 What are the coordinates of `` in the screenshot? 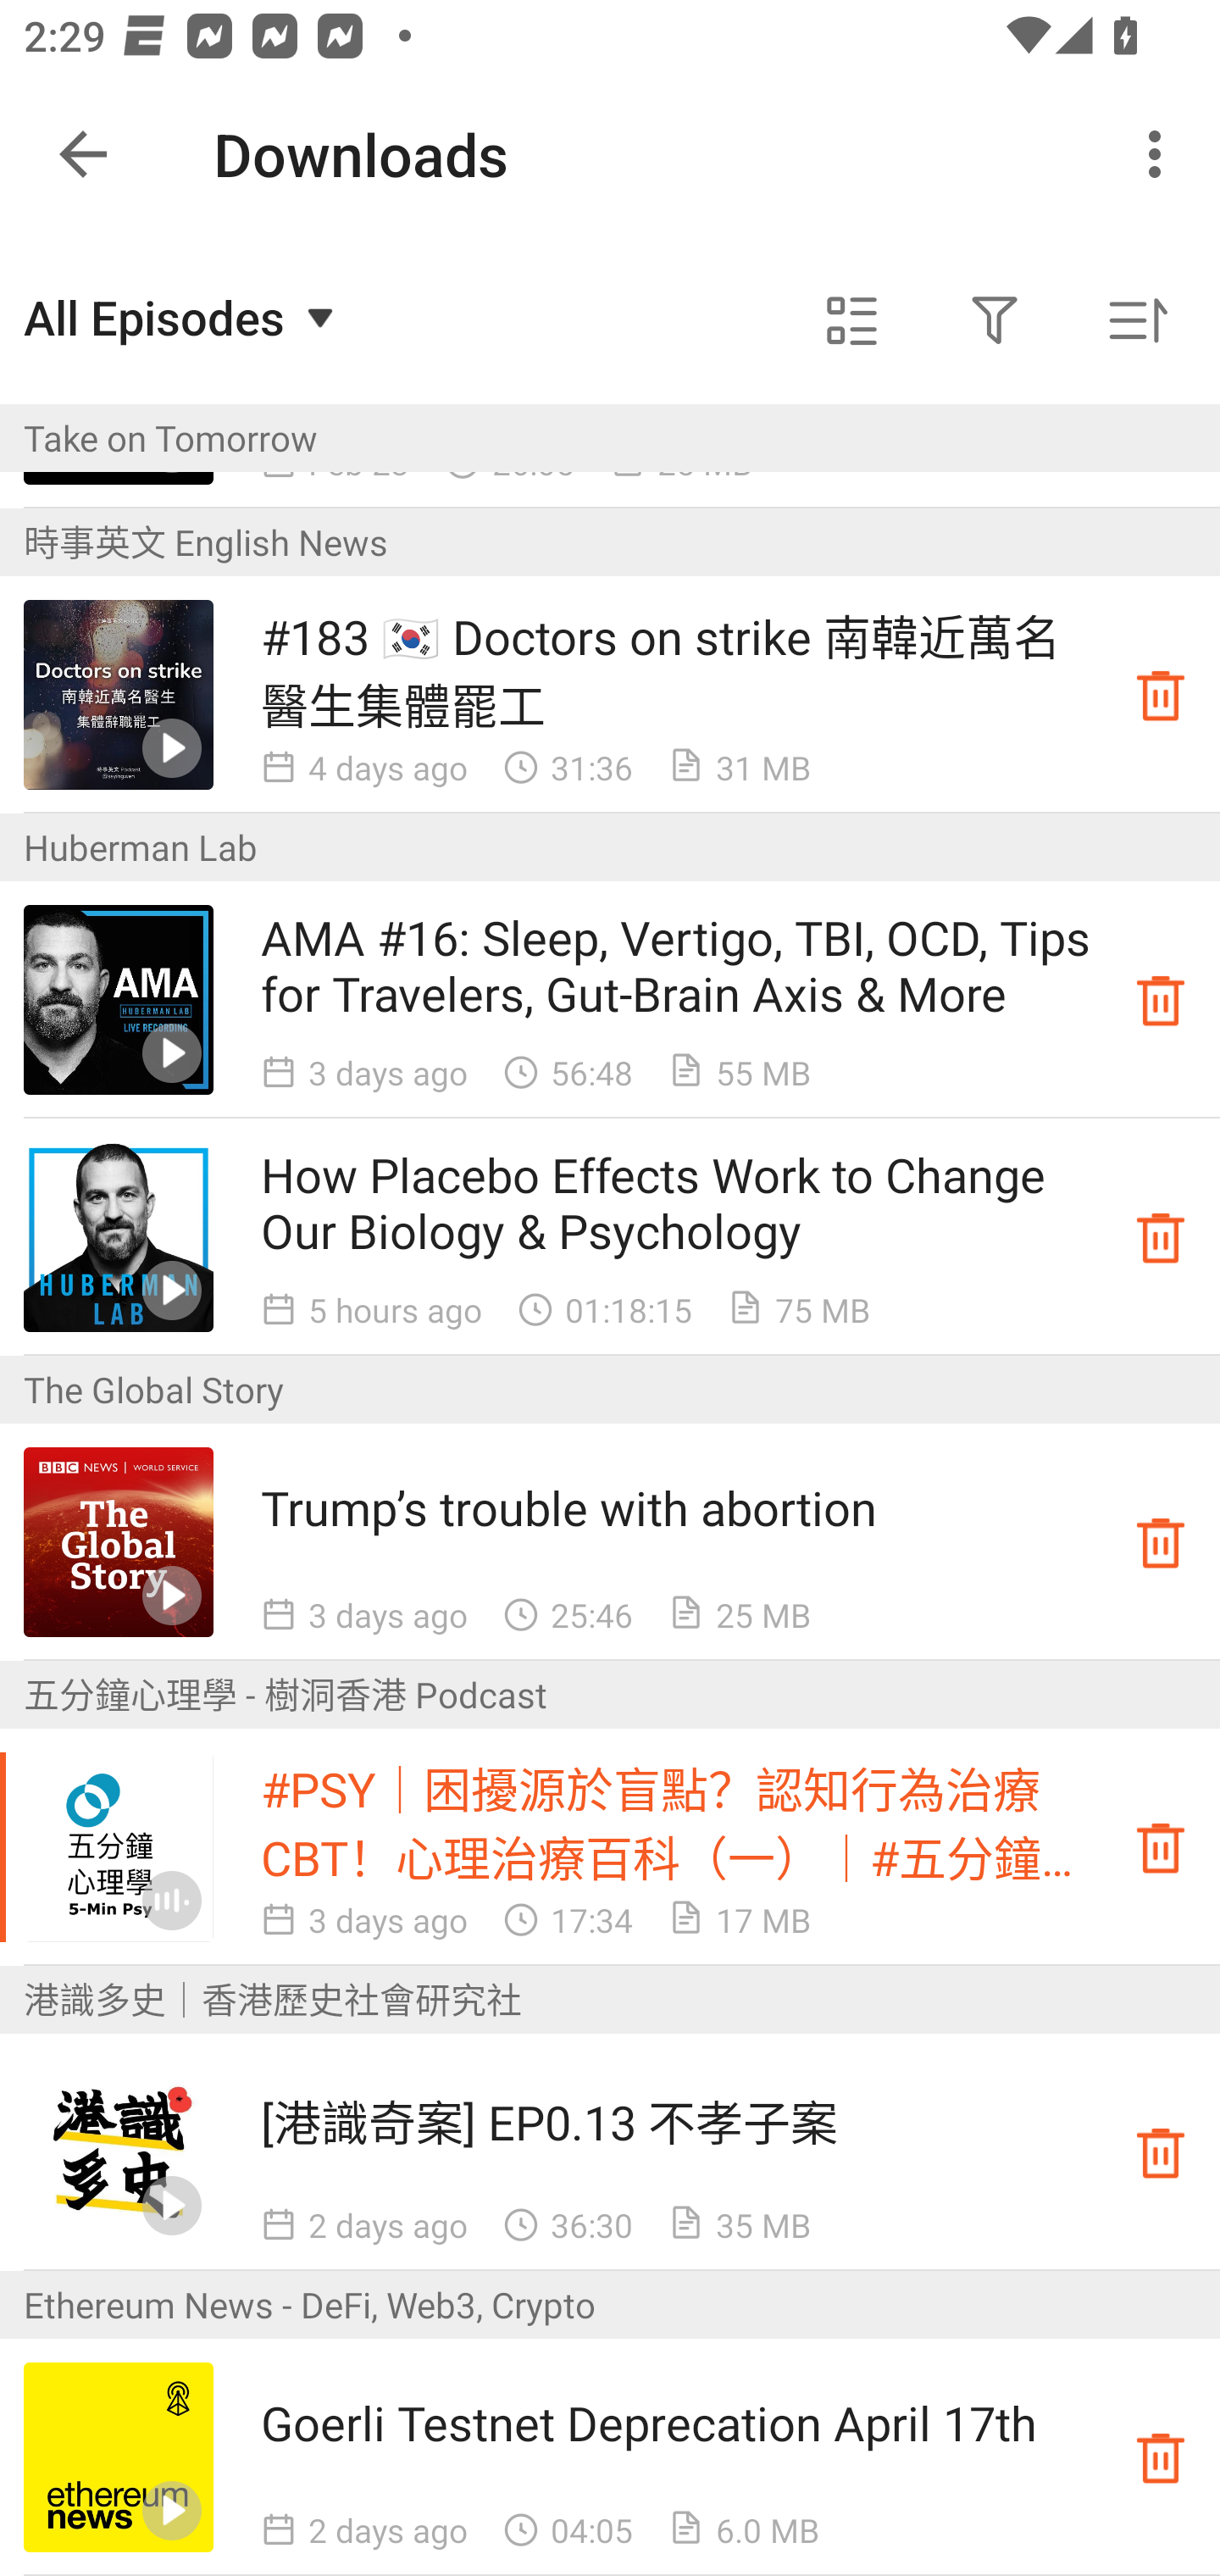 It's located at (852, 320).